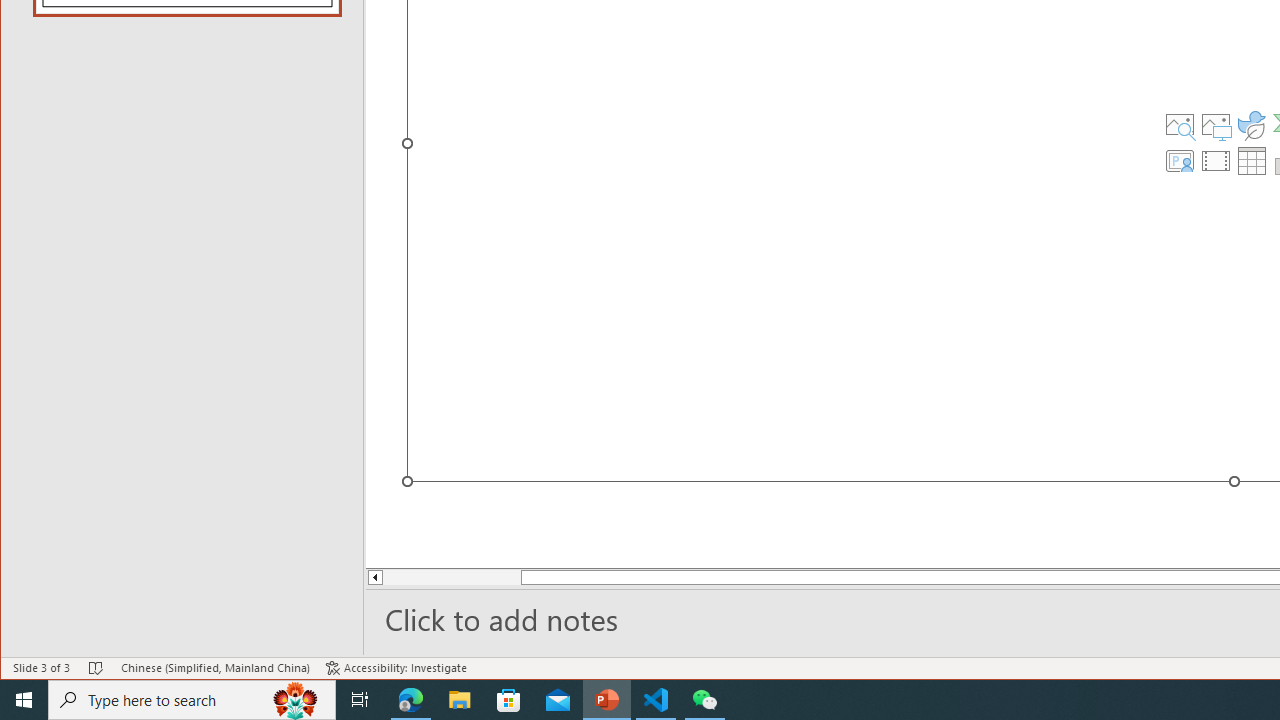 This screenshot has width=1280, height=720. I want to click on Type here to search, so click(192, 700).